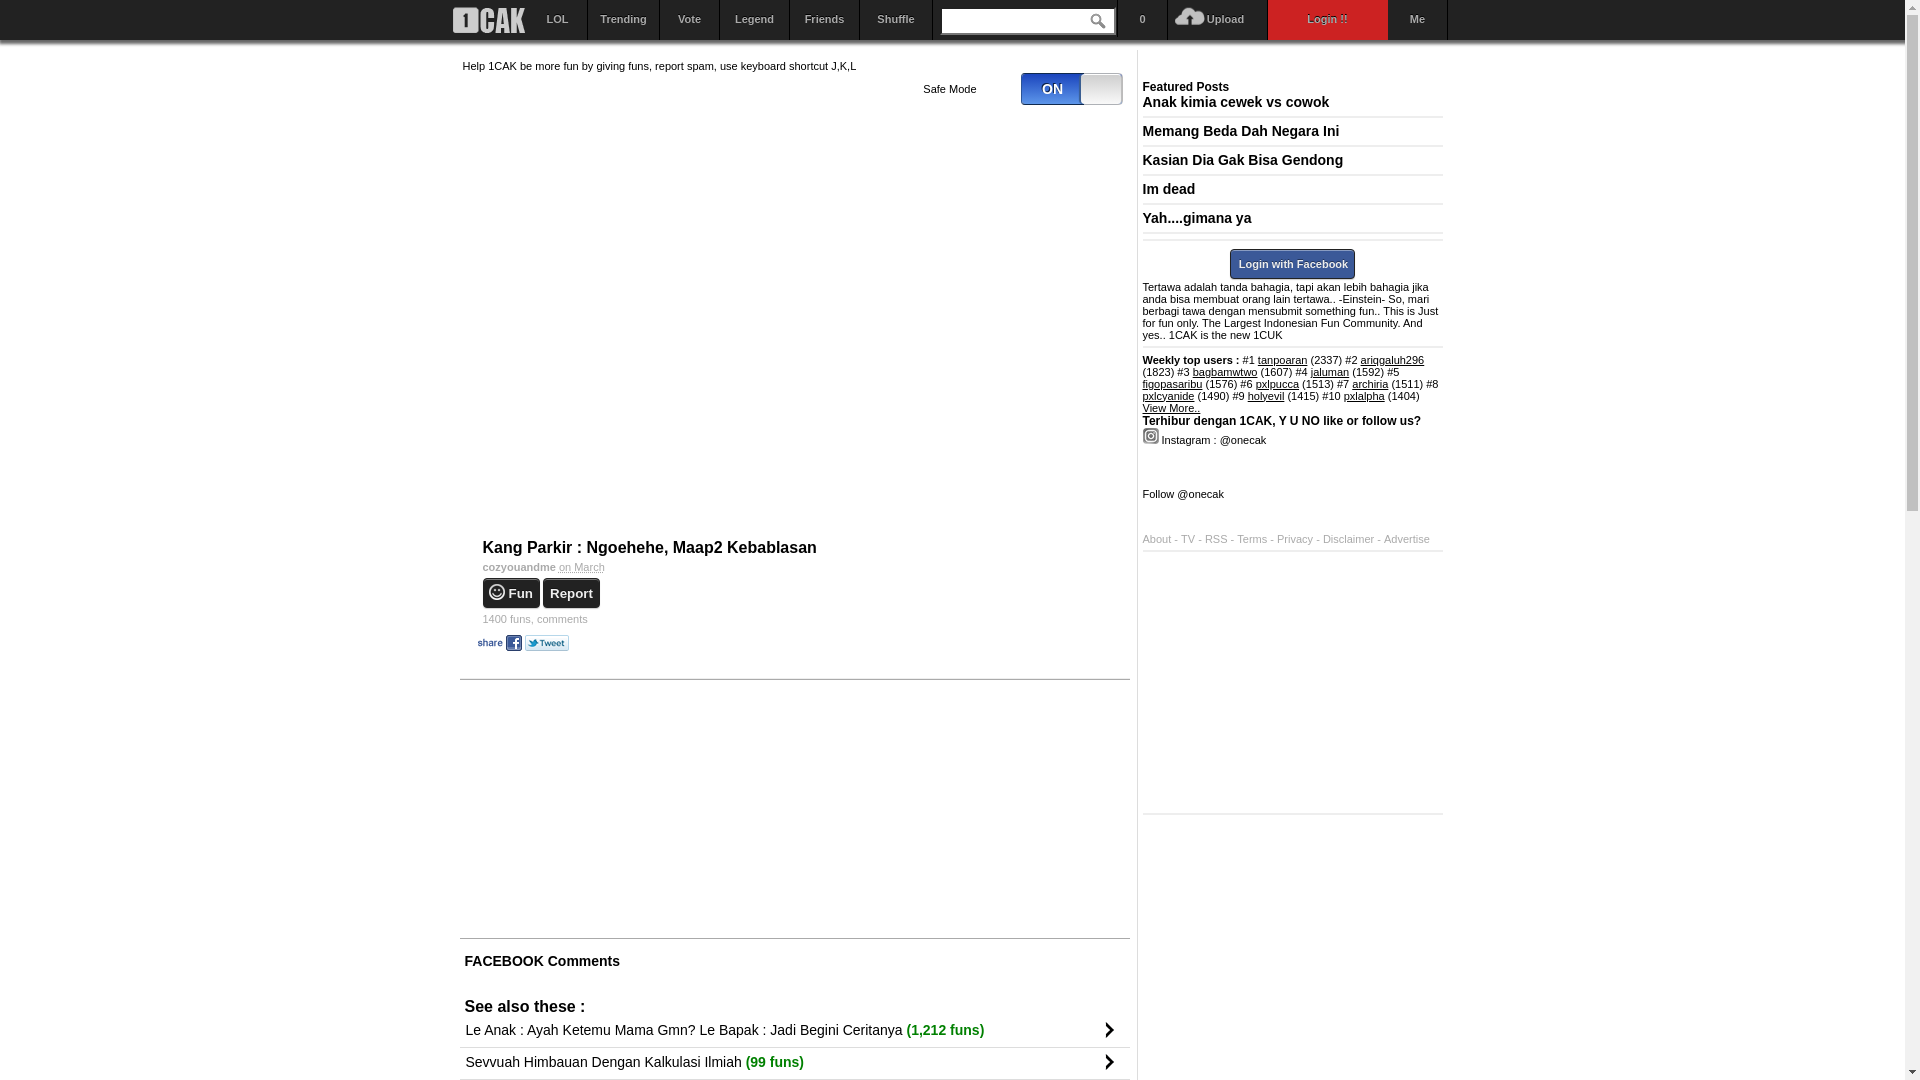 This screenshot has width=1920, height=1080. I want to click on Privacy, so click(1296, 538).